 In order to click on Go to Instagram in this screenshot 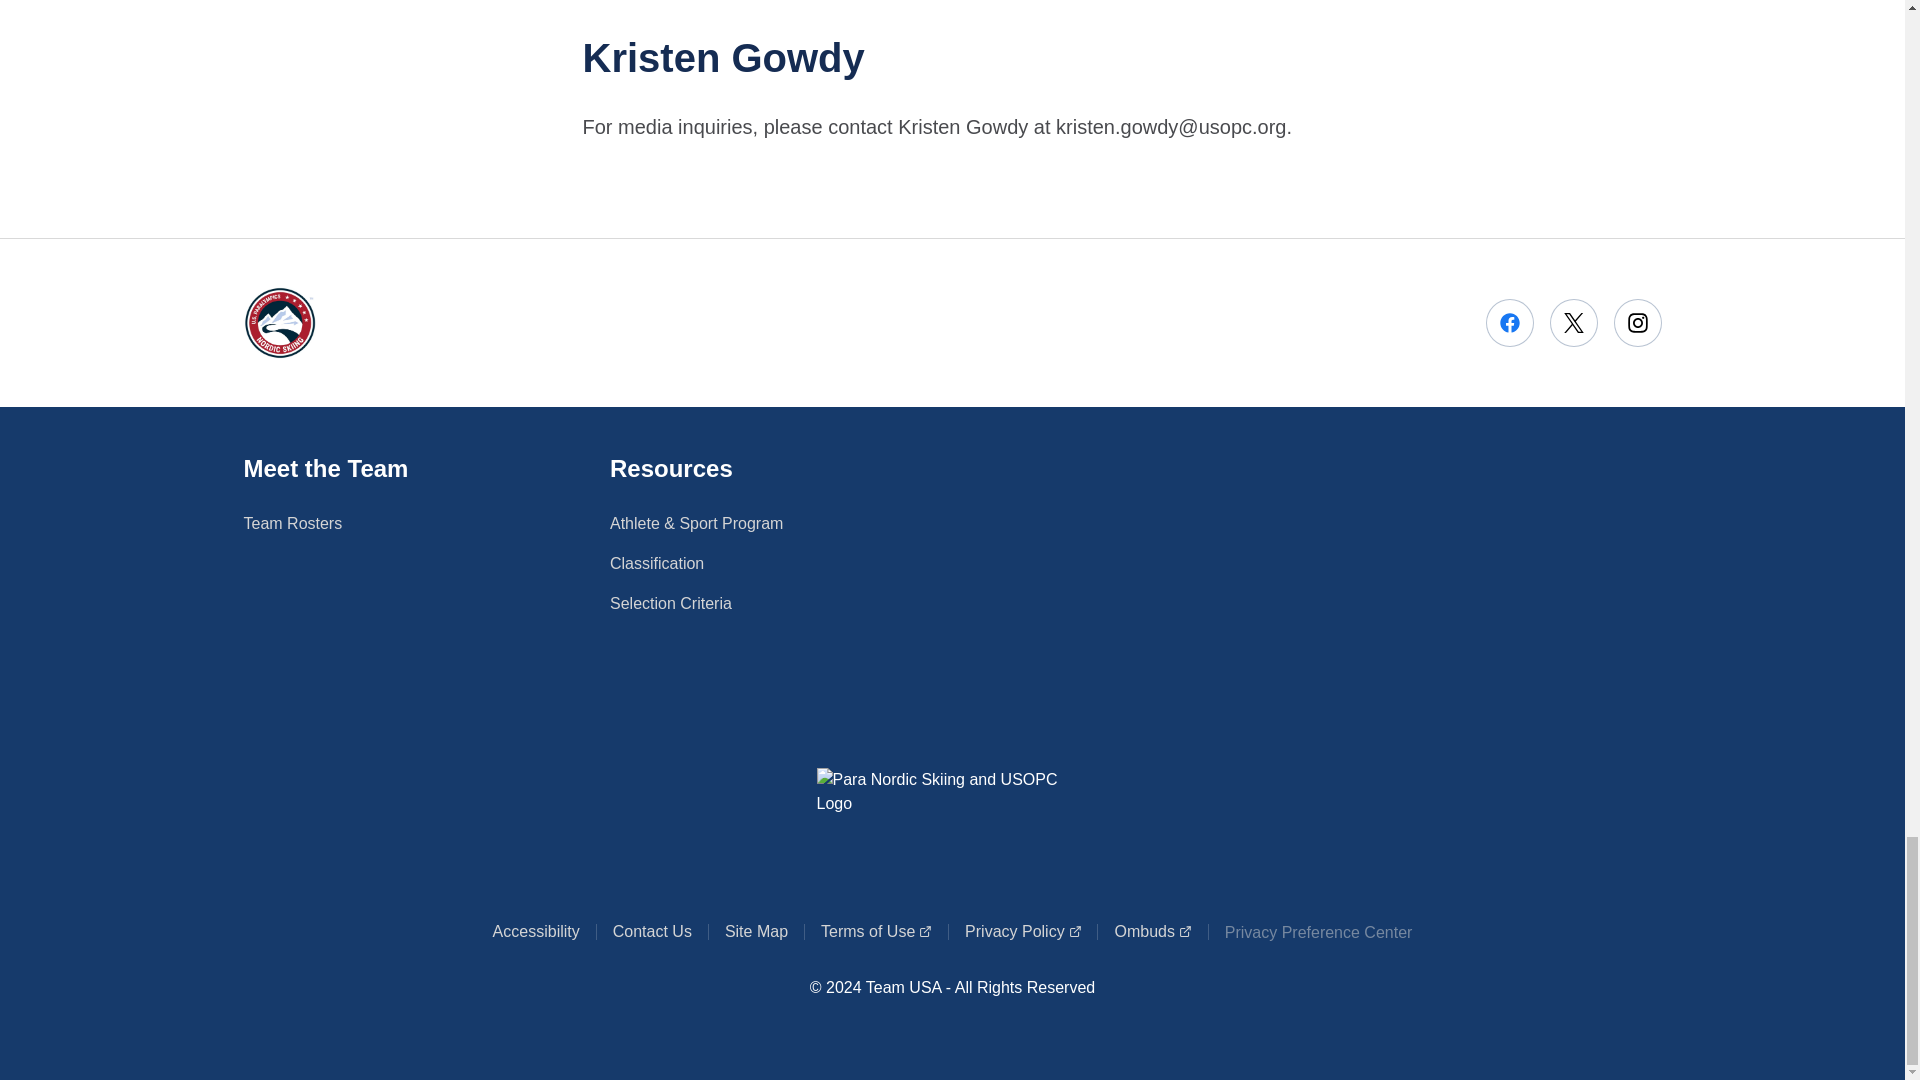, I will do `click(1510, 322)`.